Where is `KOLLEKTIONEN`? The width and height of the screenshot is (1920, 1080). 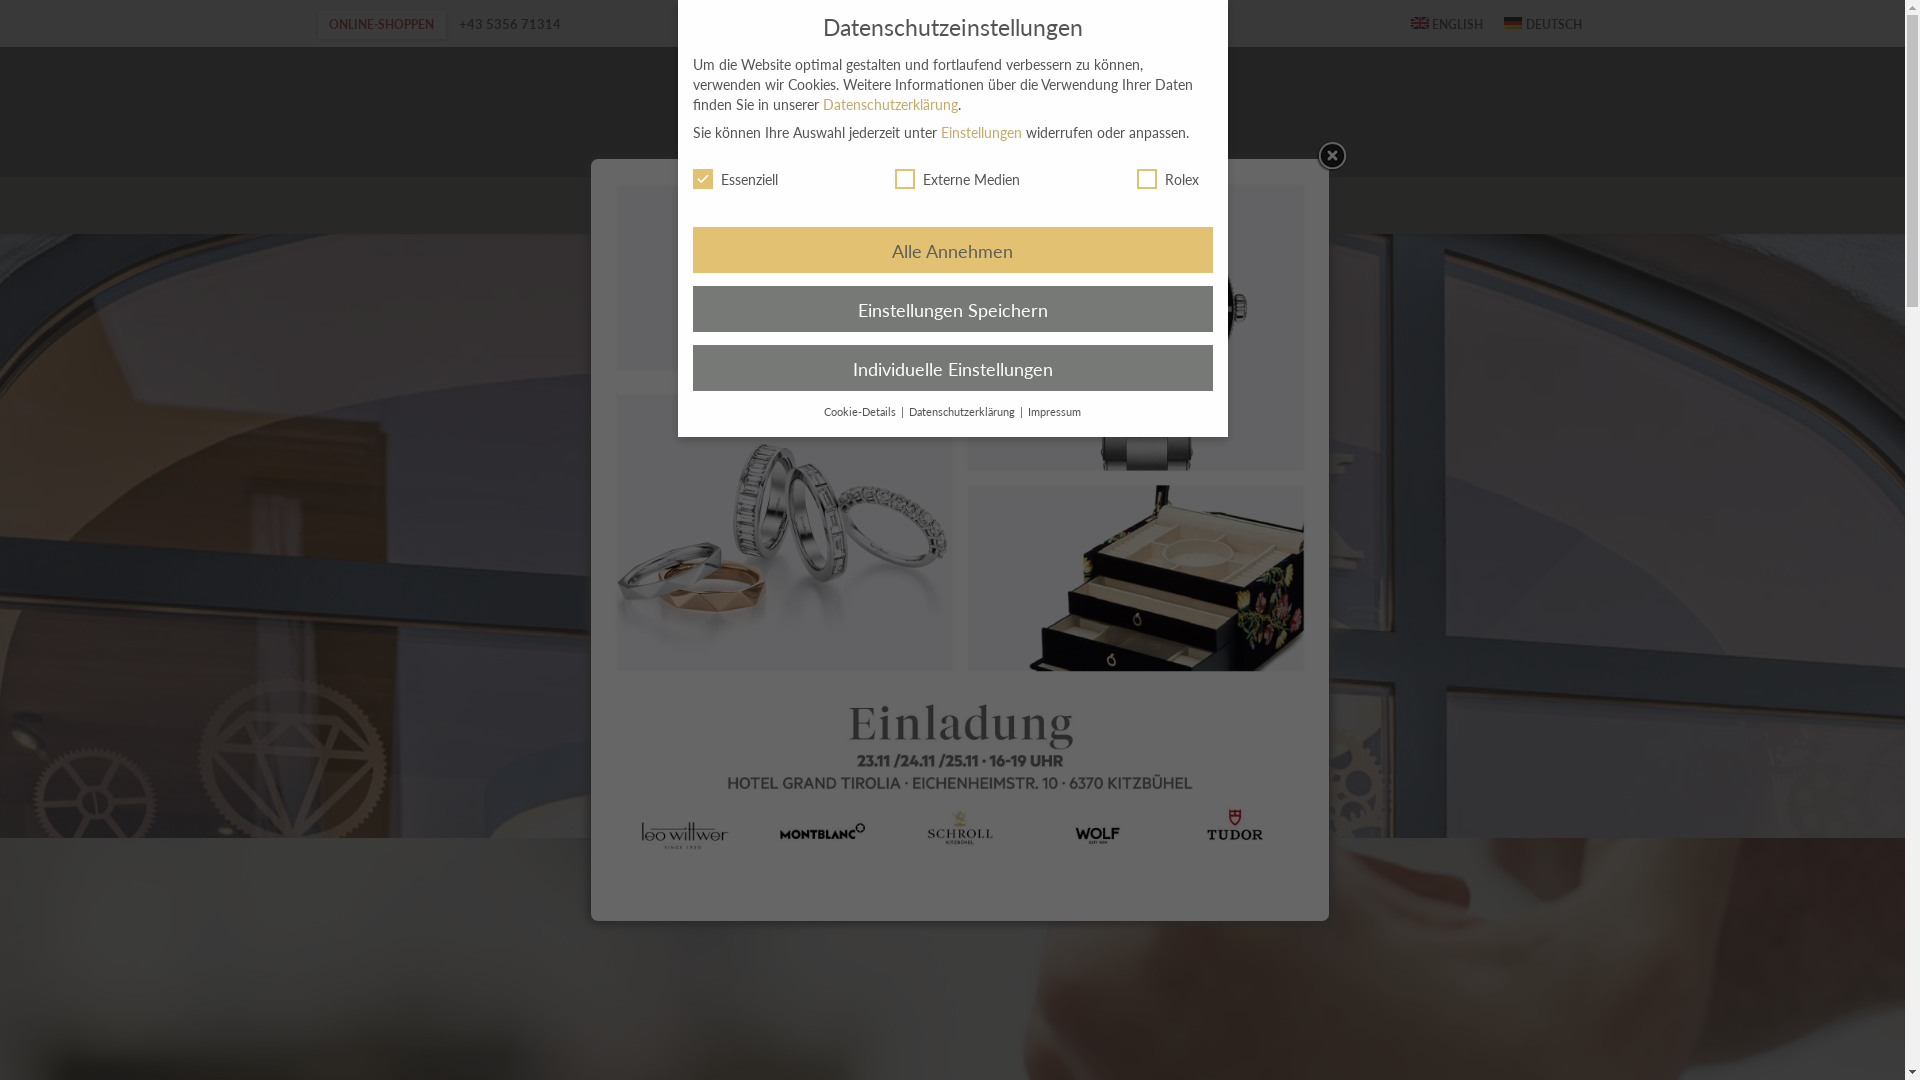 KOLLEKTIONEN is located at coordinates (863, 206).